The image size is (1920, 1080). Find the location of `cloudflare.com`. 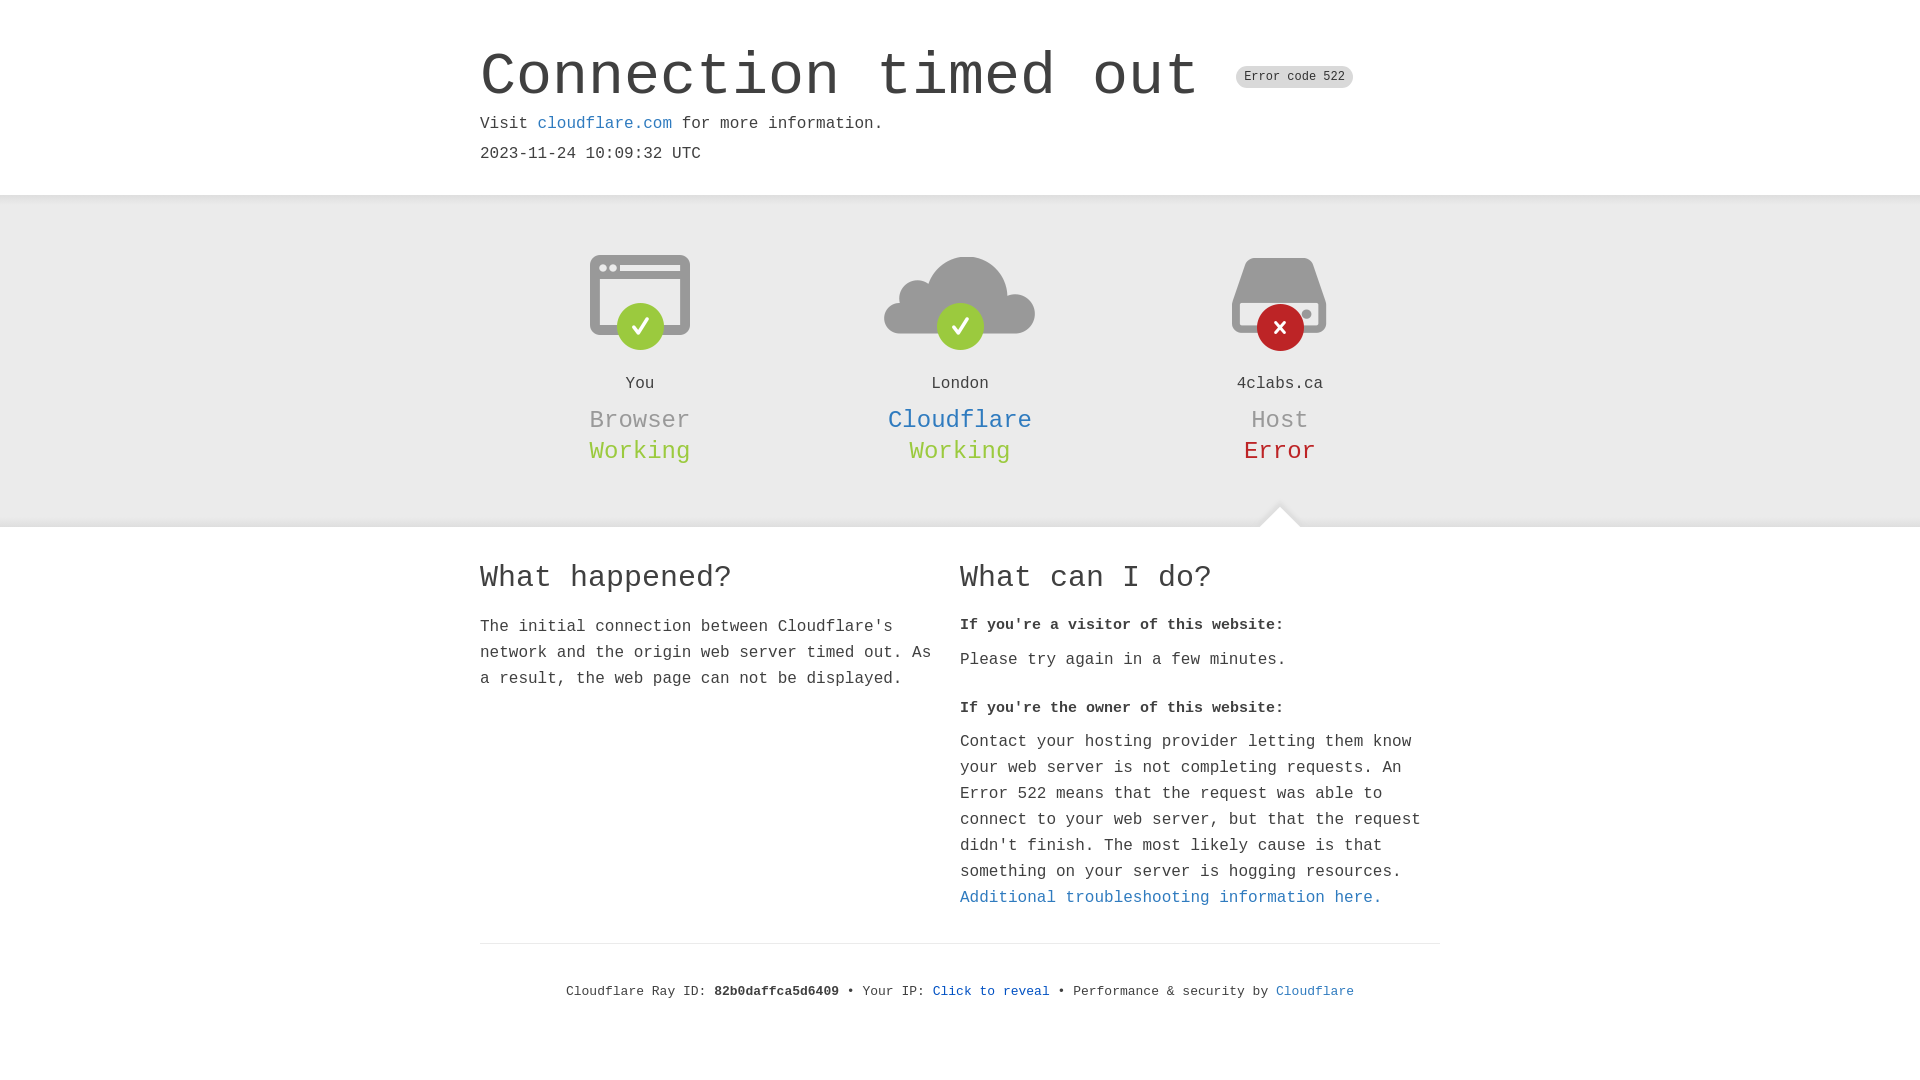

cloudflare.com is located at coordinates (605, 124).